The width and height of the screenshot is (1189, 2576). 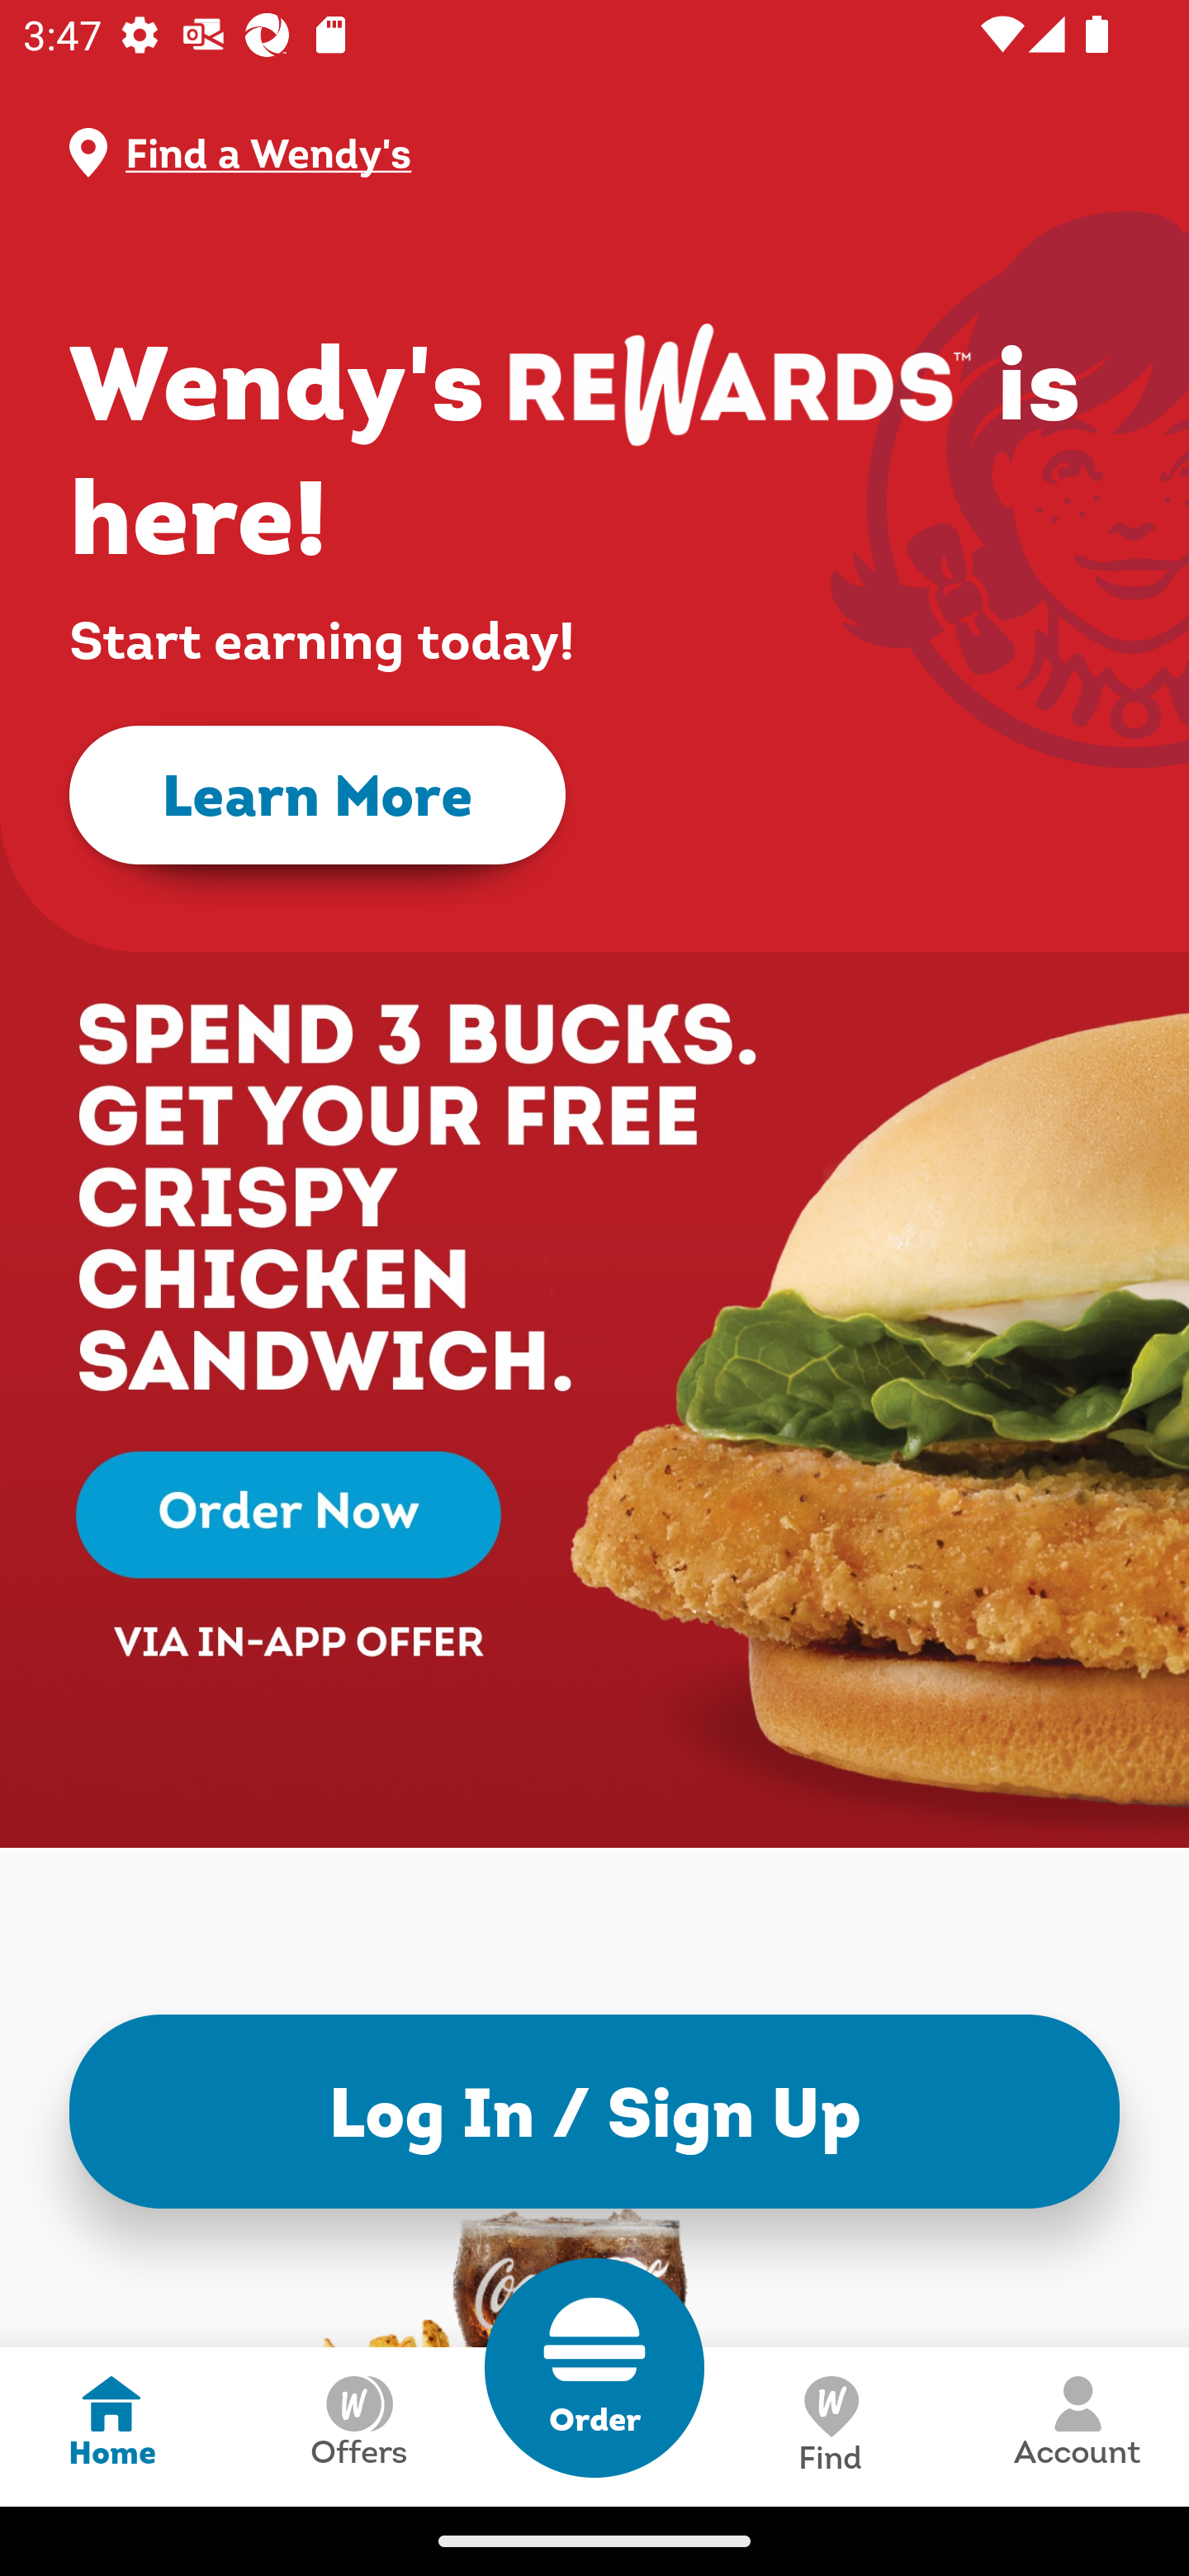 I want to click on Order,3 of 5 Order, so click(x=594, y=2368).